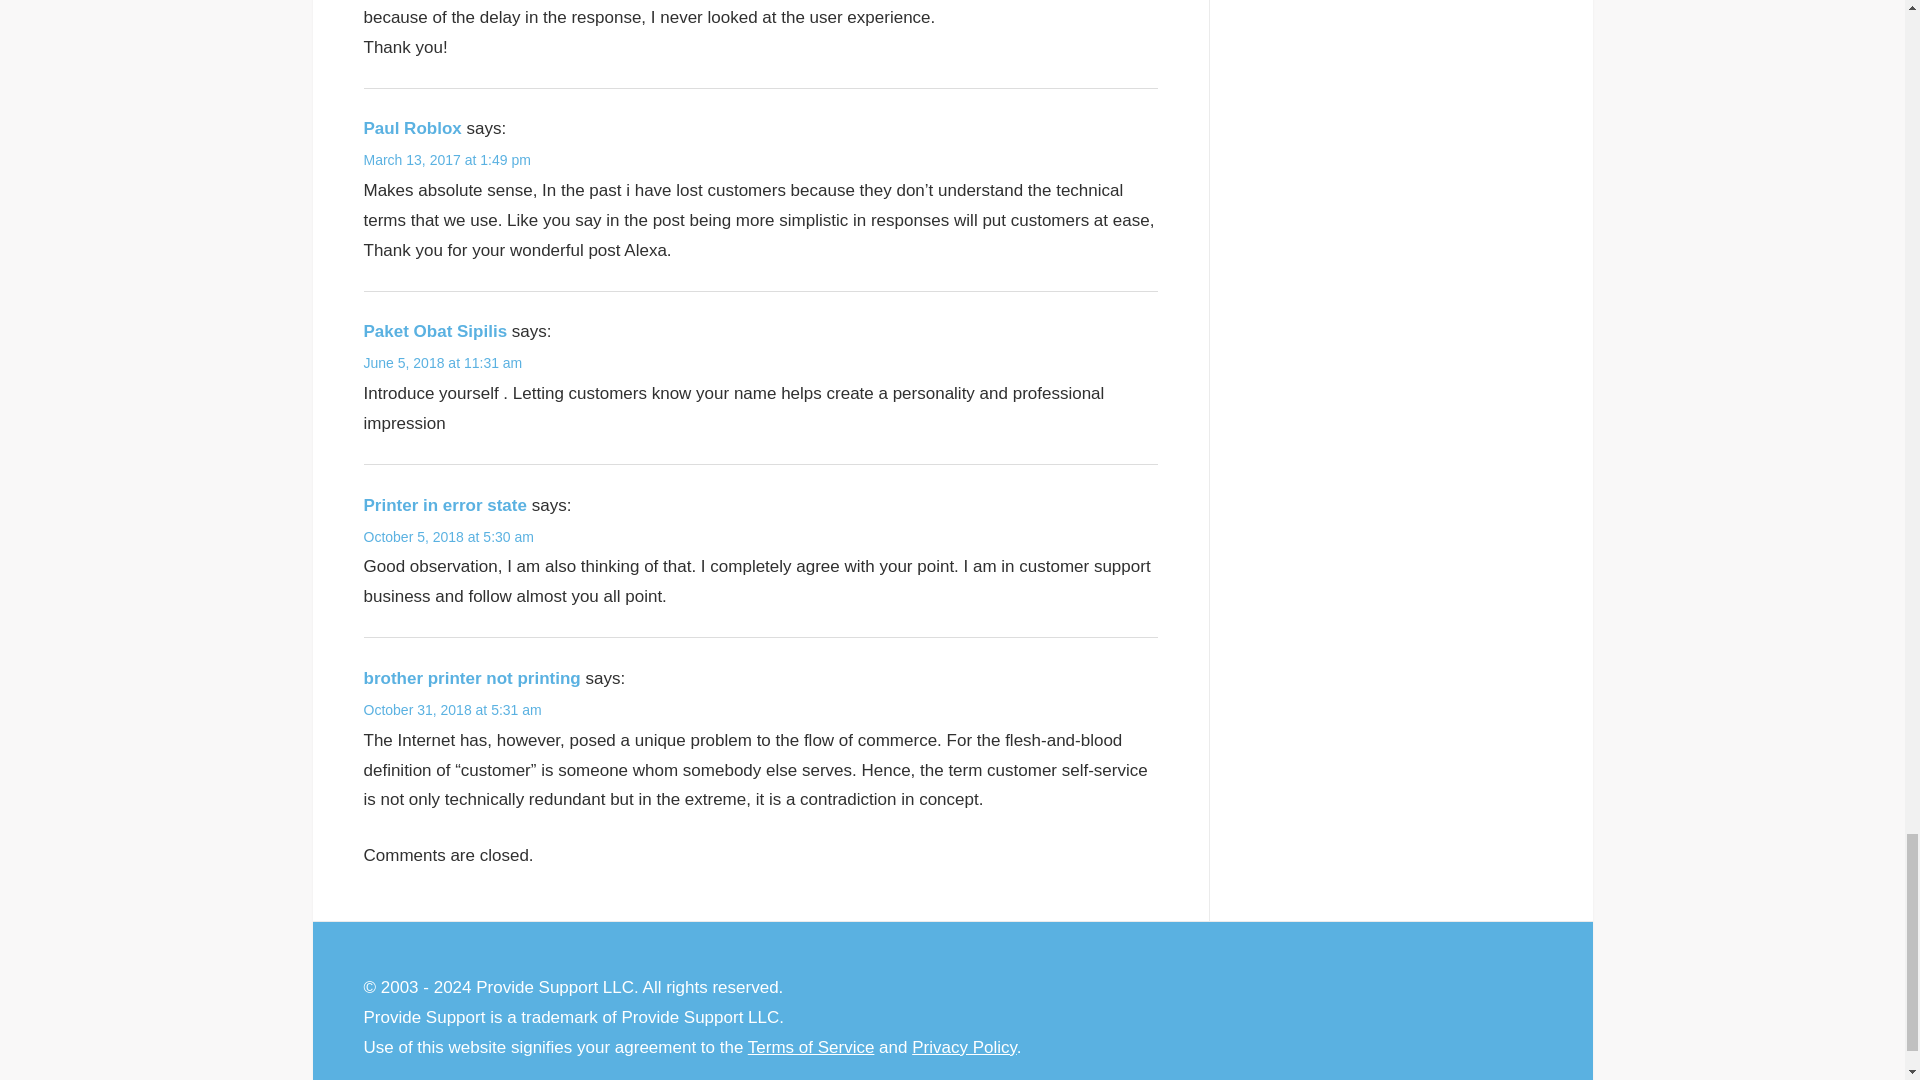  What do you see at coordinates (443, 363) in the screenshot?
I see `June 5, 2018 at 11:31 am` at bounding box center [443, 363].